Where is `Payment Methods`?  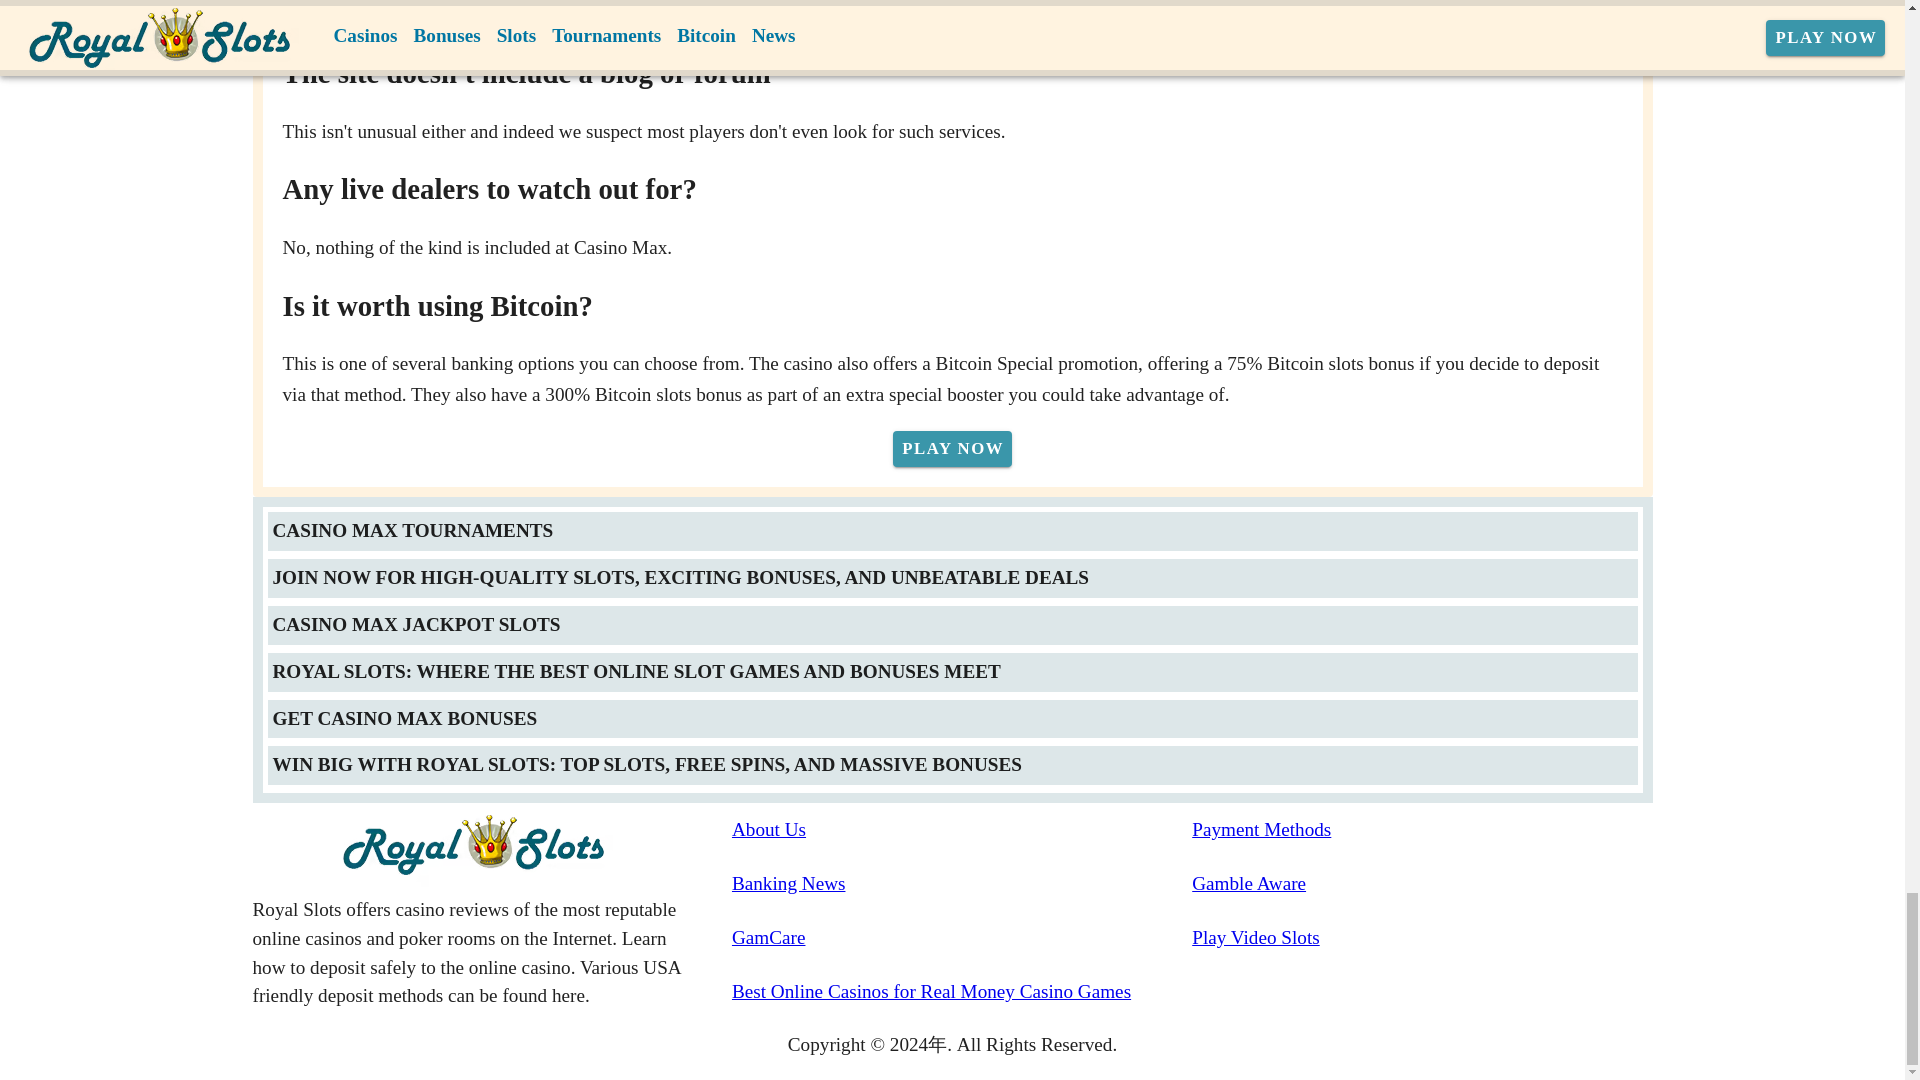
Payment Methods is located at coordinates (1422, 830).